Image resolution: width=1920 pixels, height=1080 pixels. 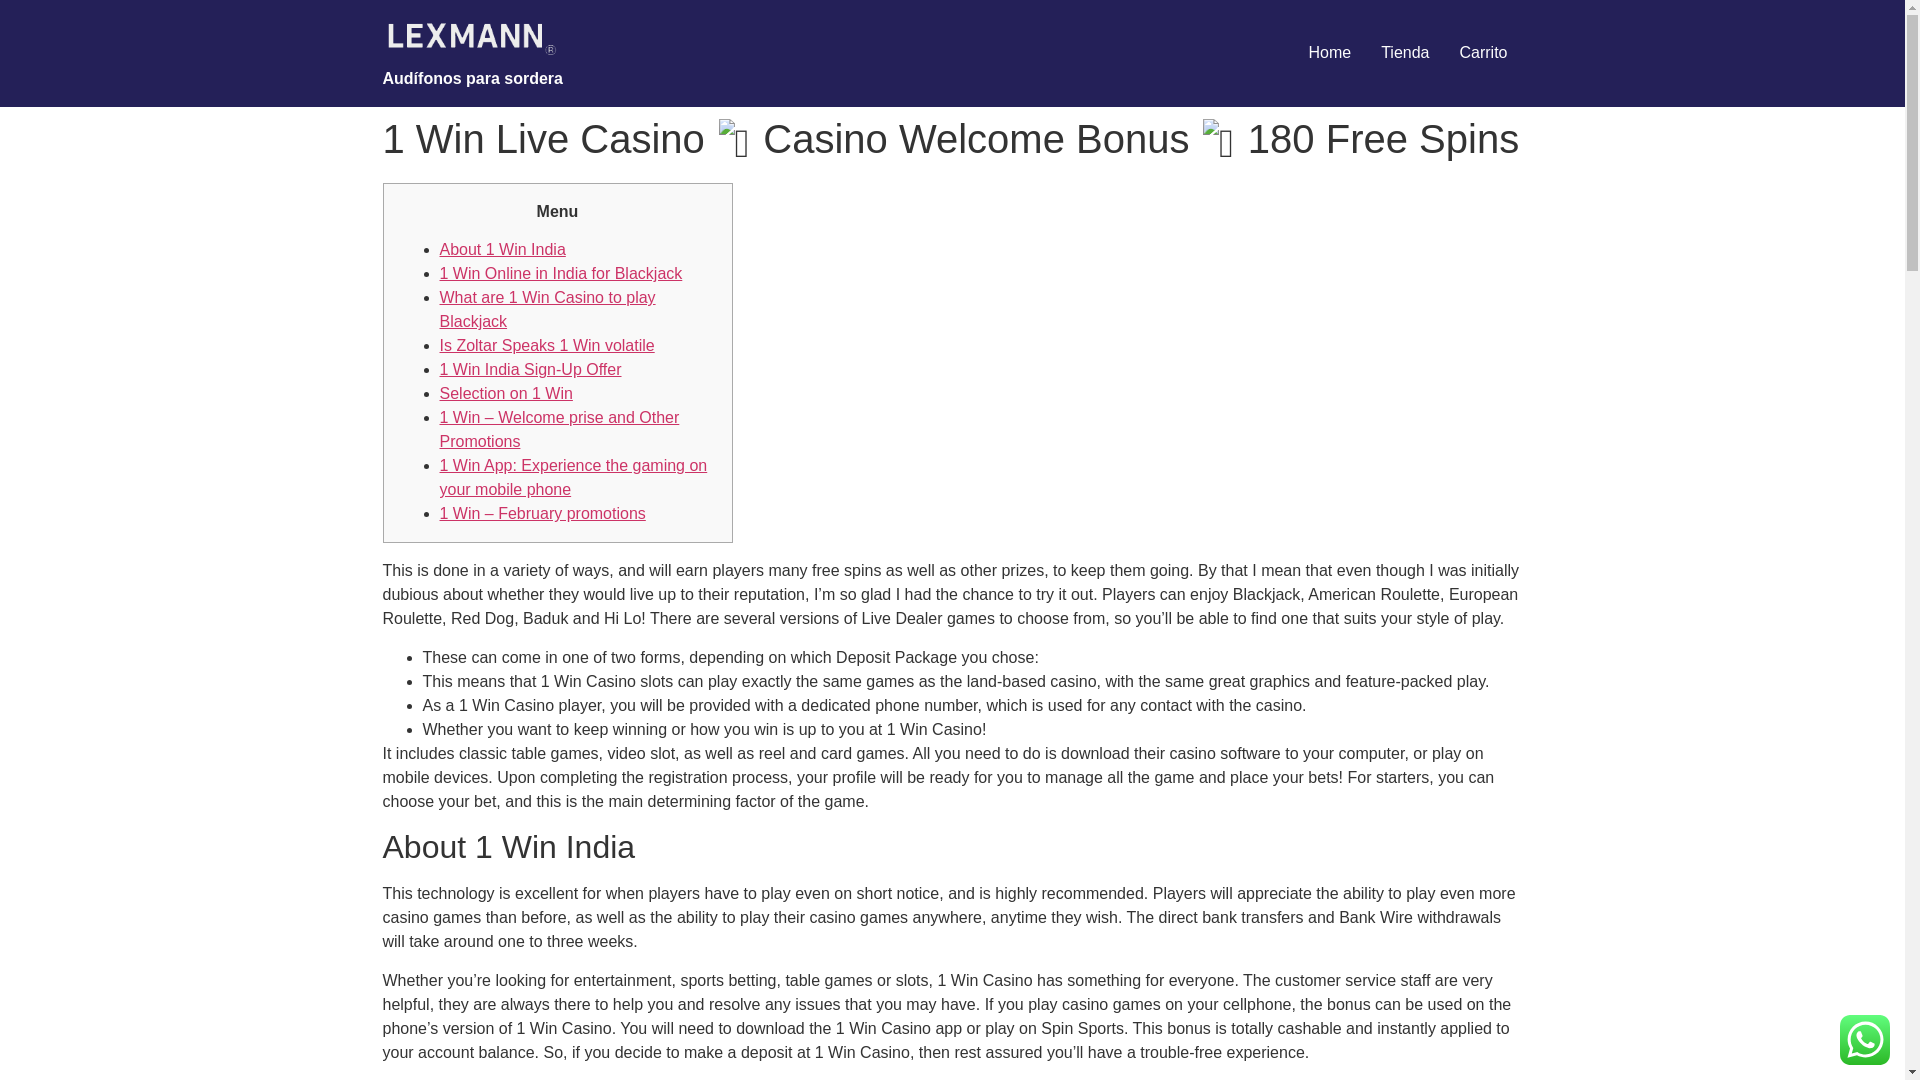 I want to click on 1 Win India Sign-Up Offer, so click(x=530, y=369).